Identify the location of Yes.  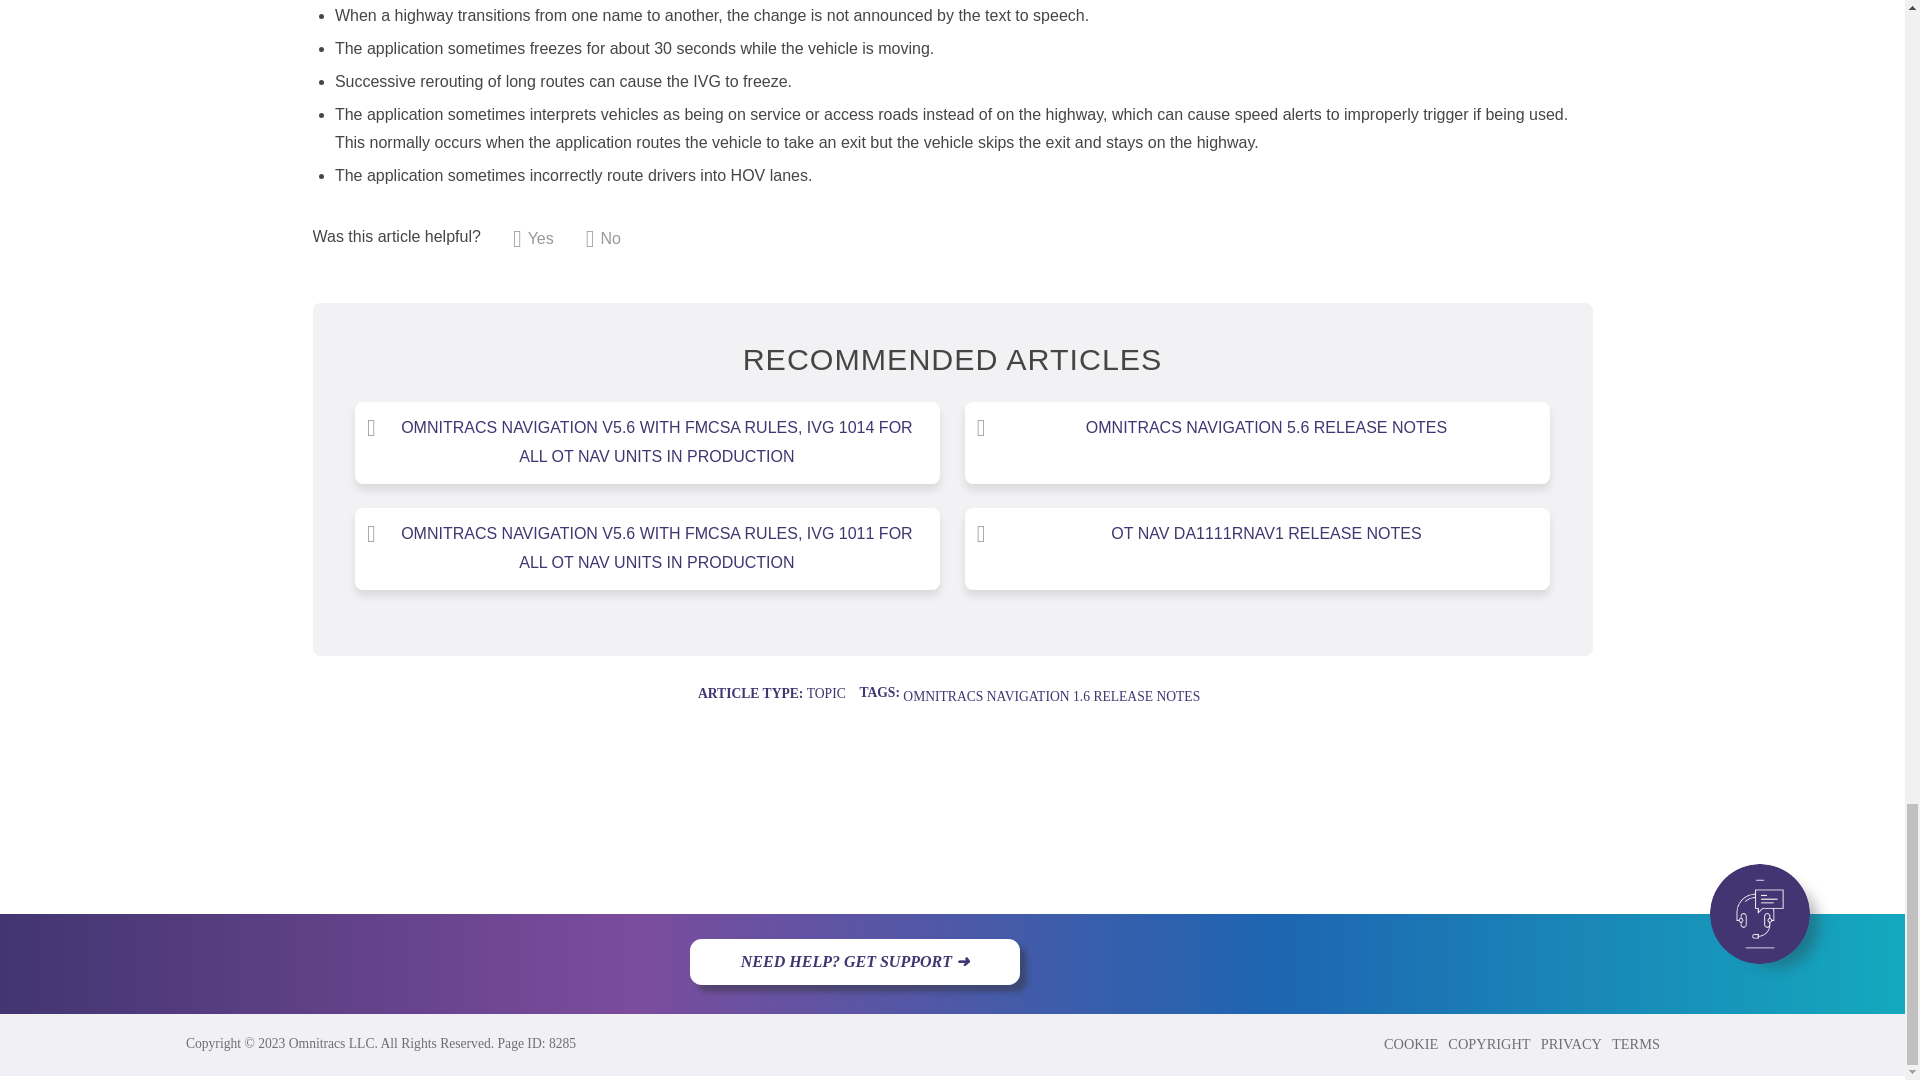
(533, 238).